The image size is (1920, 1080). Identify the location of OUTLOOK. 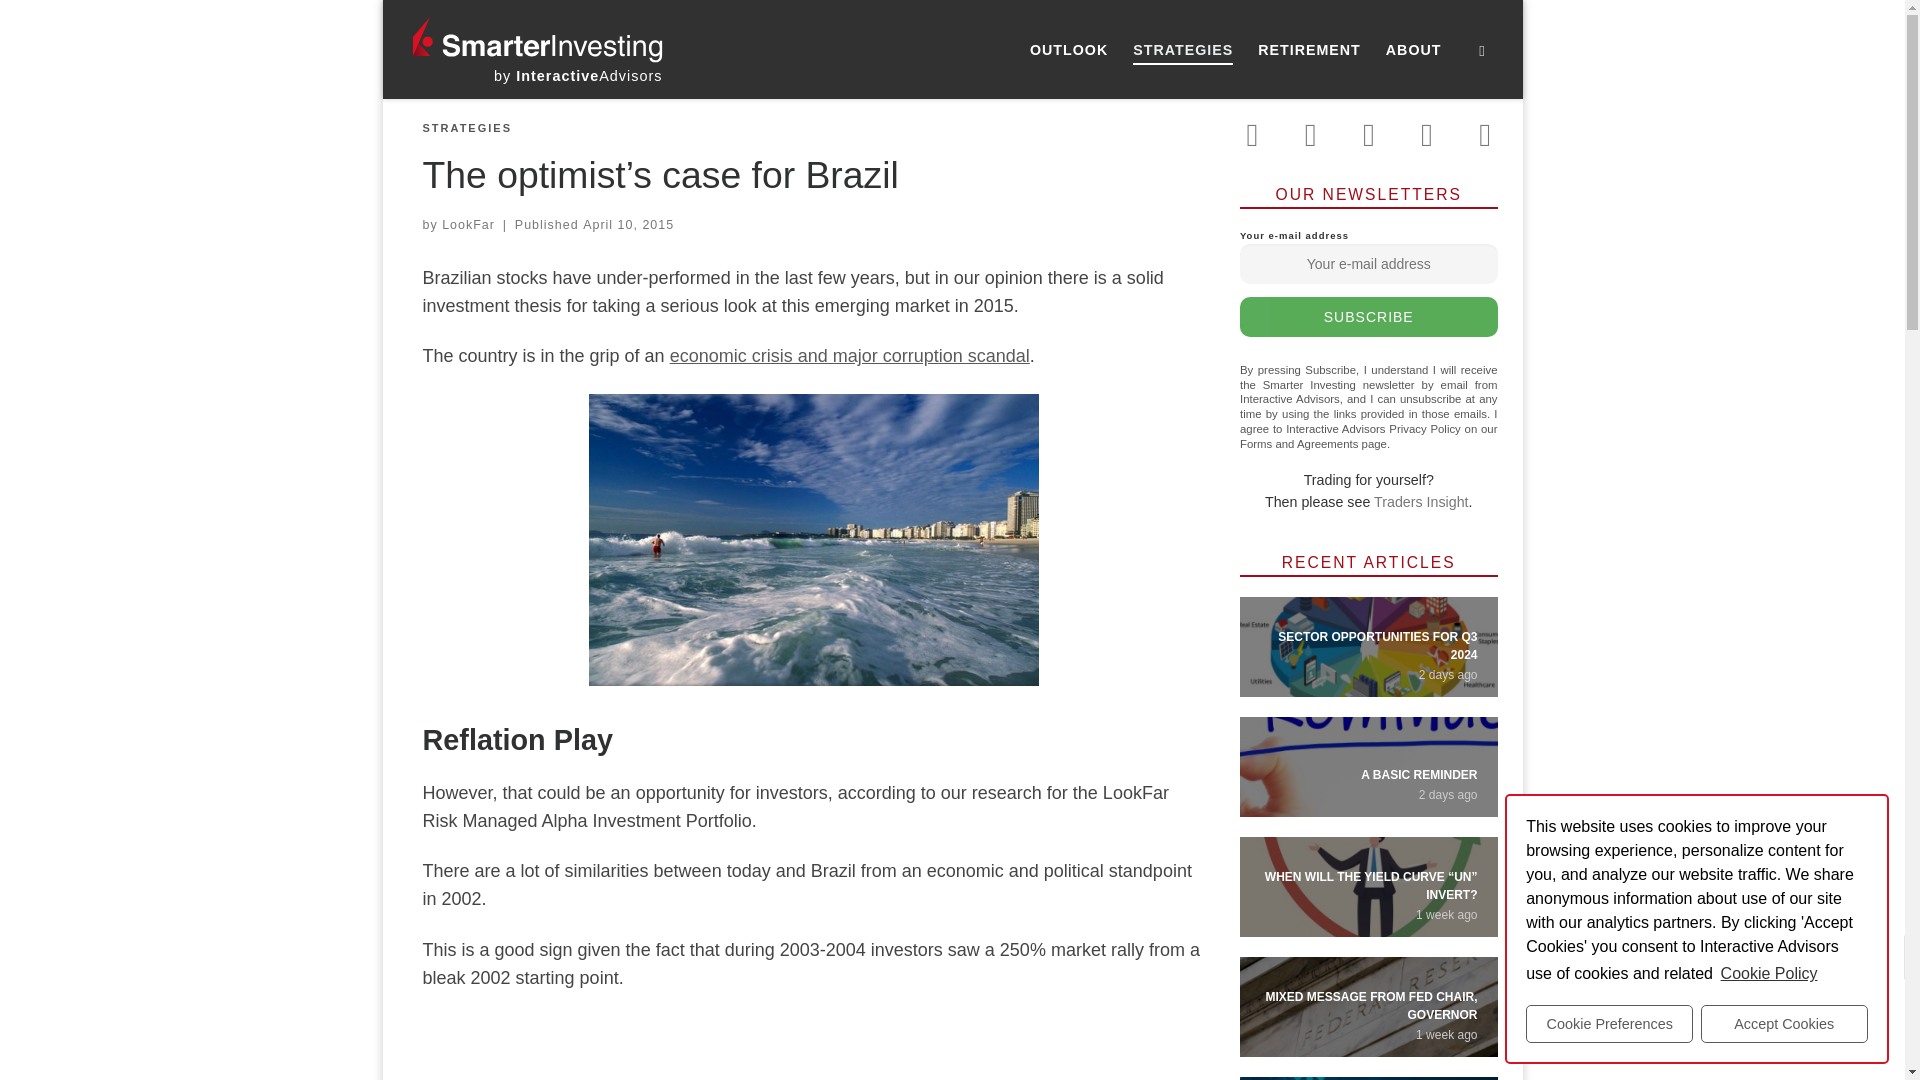
(1069, 50).